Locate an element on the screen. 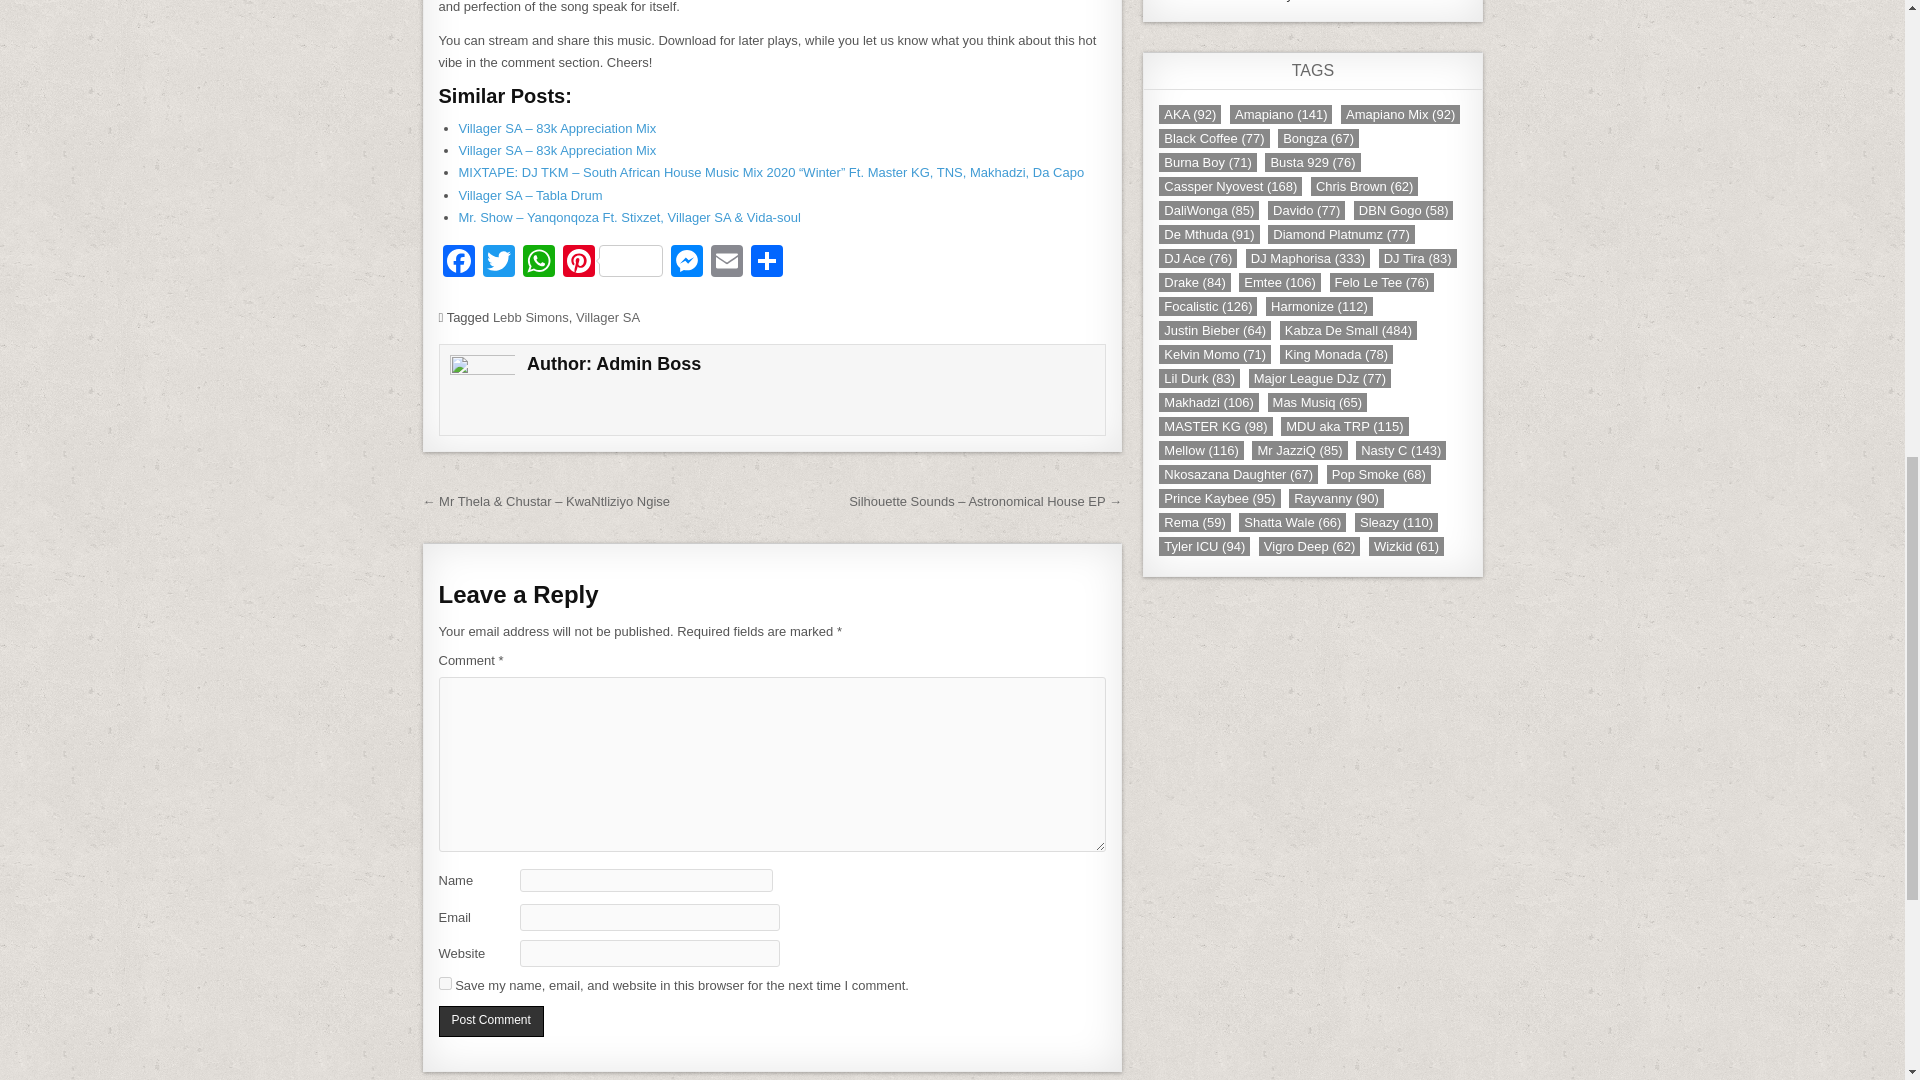 This screenshot has width=1920, height=1080. Pinterest is located at coordinates (612, 263).